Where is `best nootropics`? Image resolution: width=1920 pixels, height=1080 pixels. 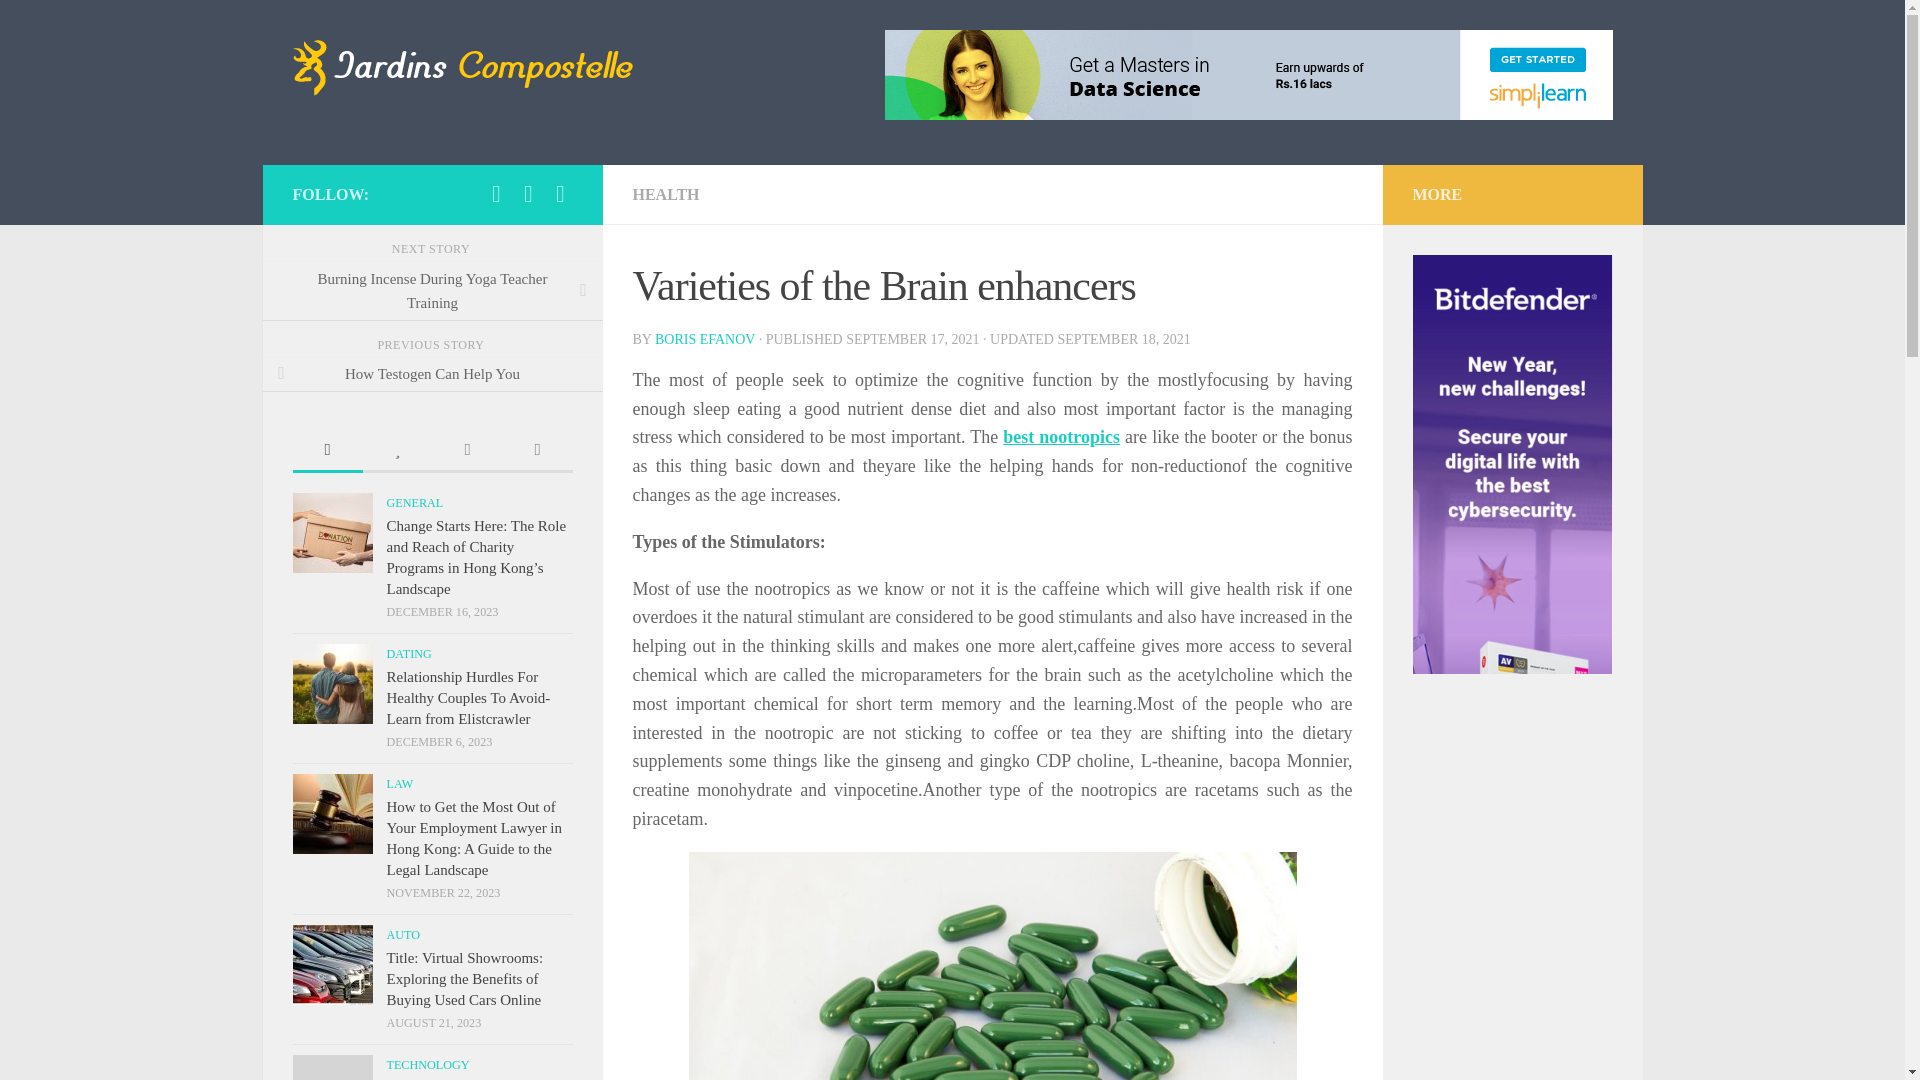 best nootropics is located at coordinates (1060, 436).